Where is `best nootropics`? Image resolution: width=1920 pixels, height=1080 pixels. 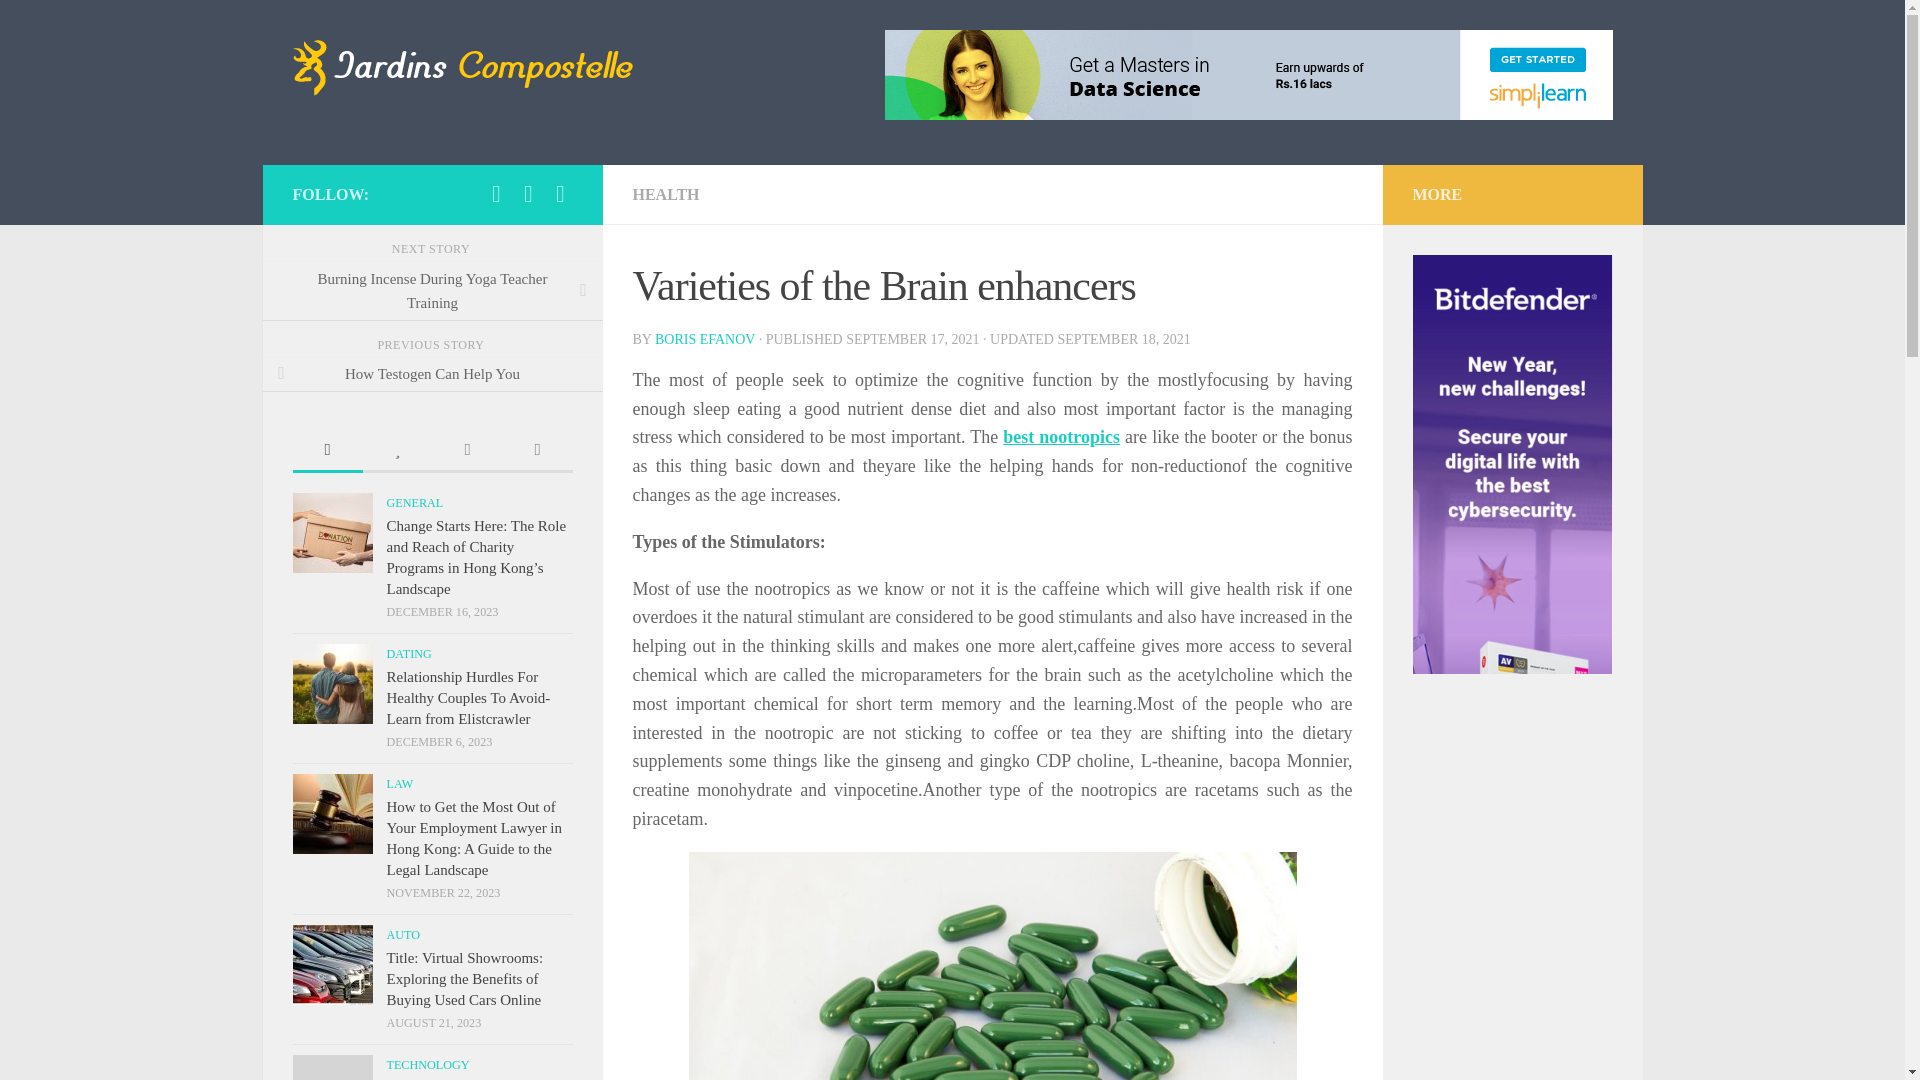 best nootropics is located at coordinates (1060, 436).